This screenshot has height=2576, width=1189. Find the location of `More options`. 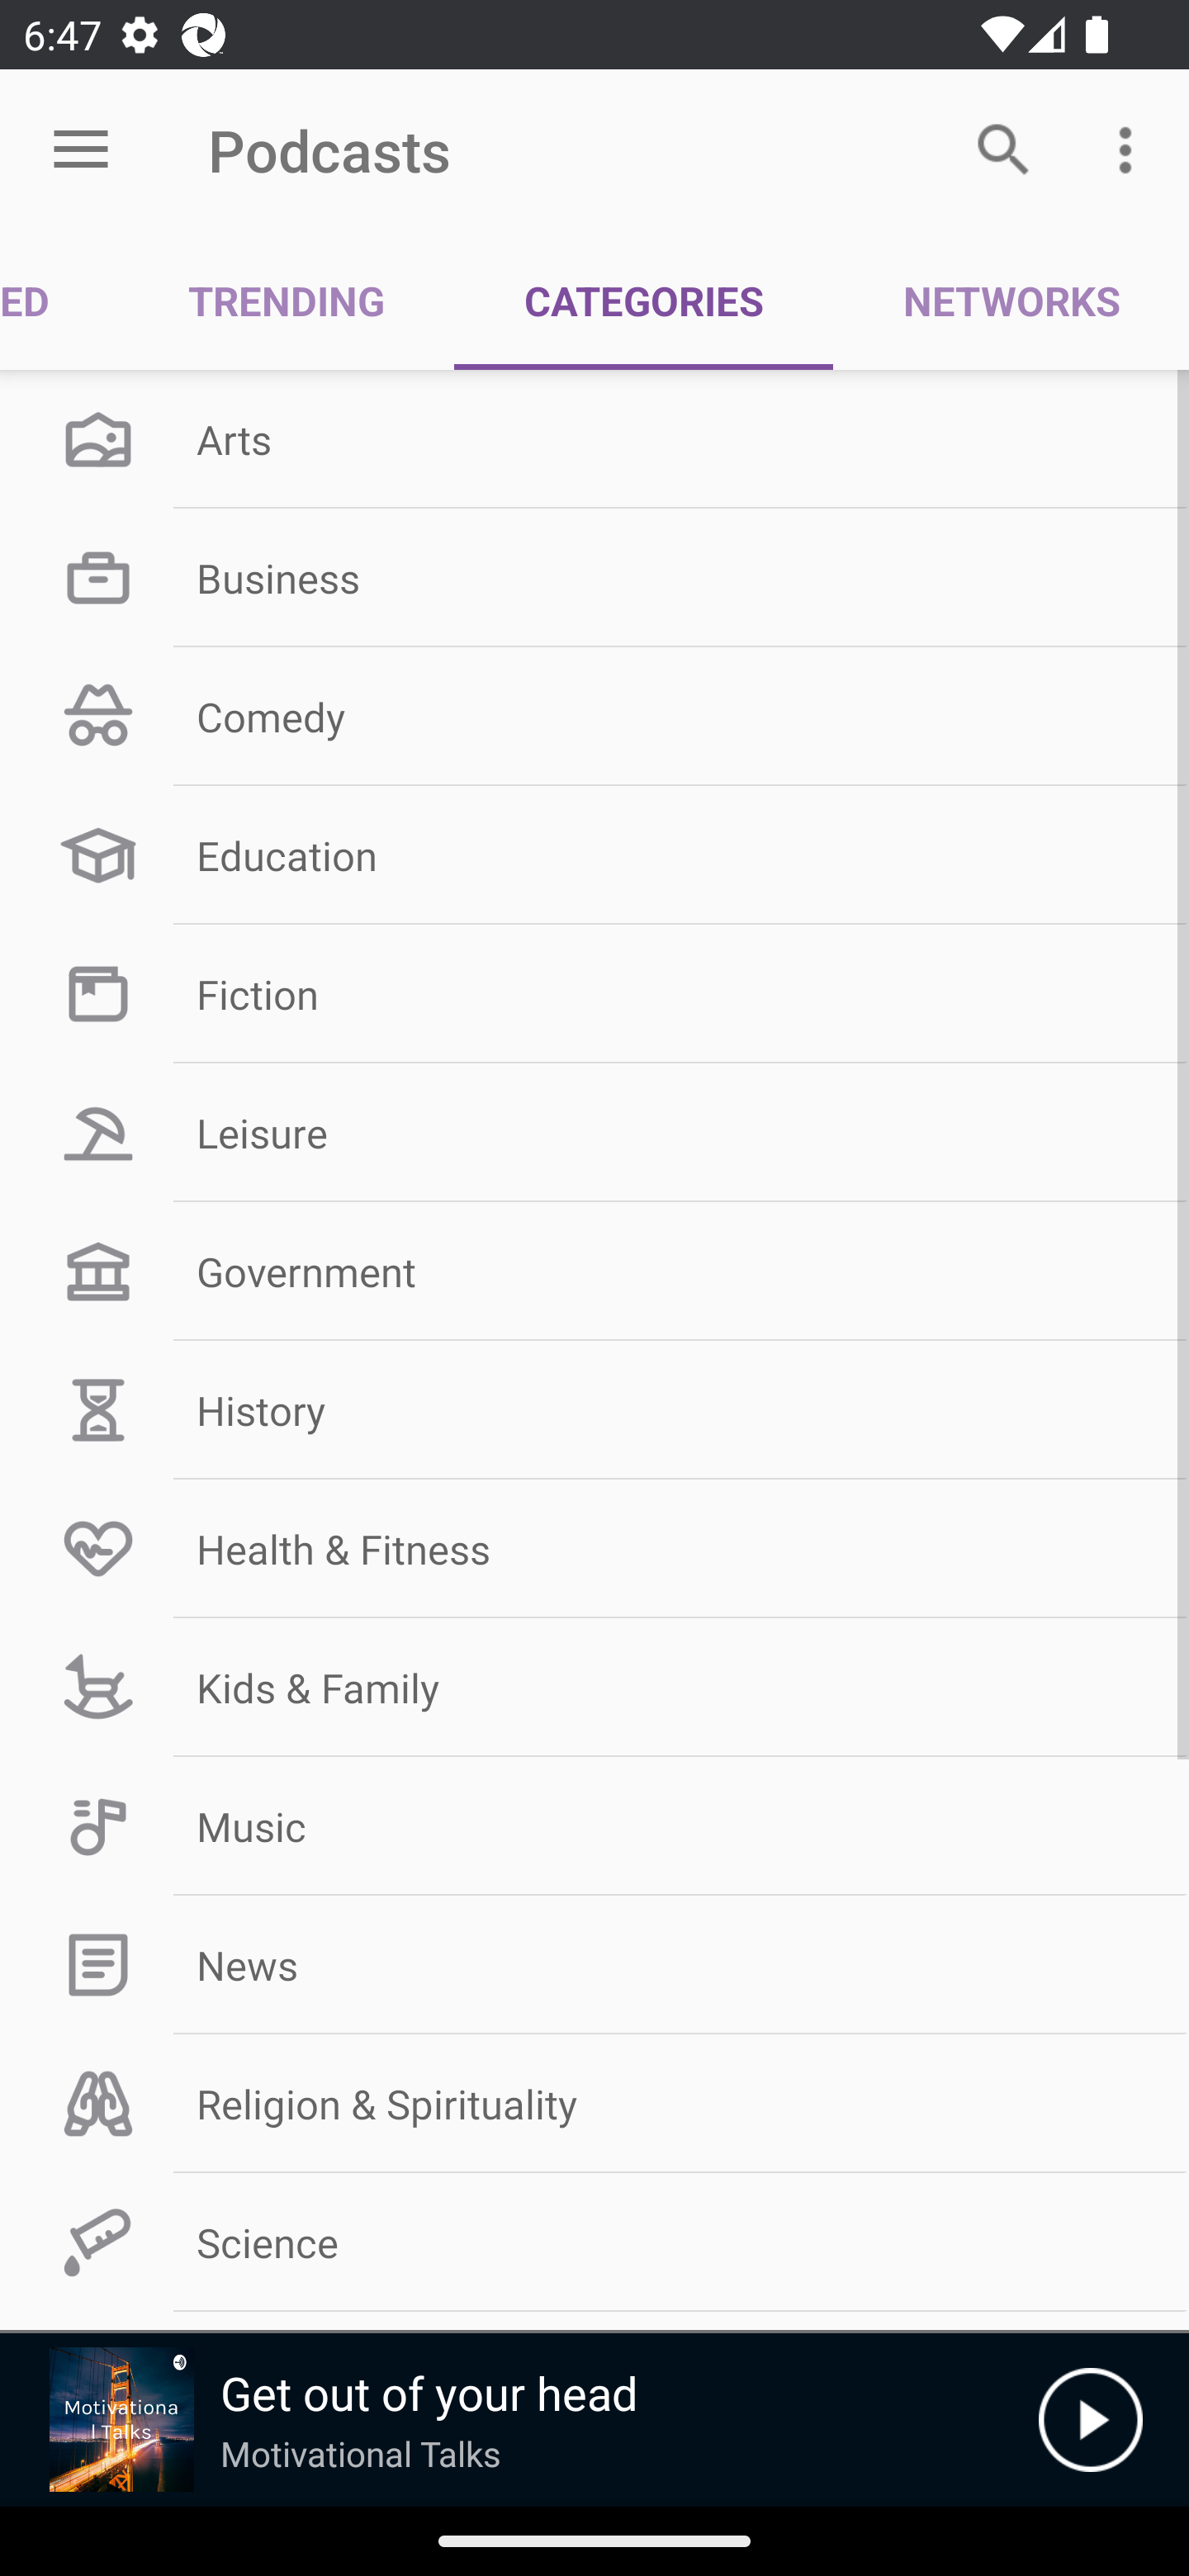

More options is located at coordinates (1131, 149).